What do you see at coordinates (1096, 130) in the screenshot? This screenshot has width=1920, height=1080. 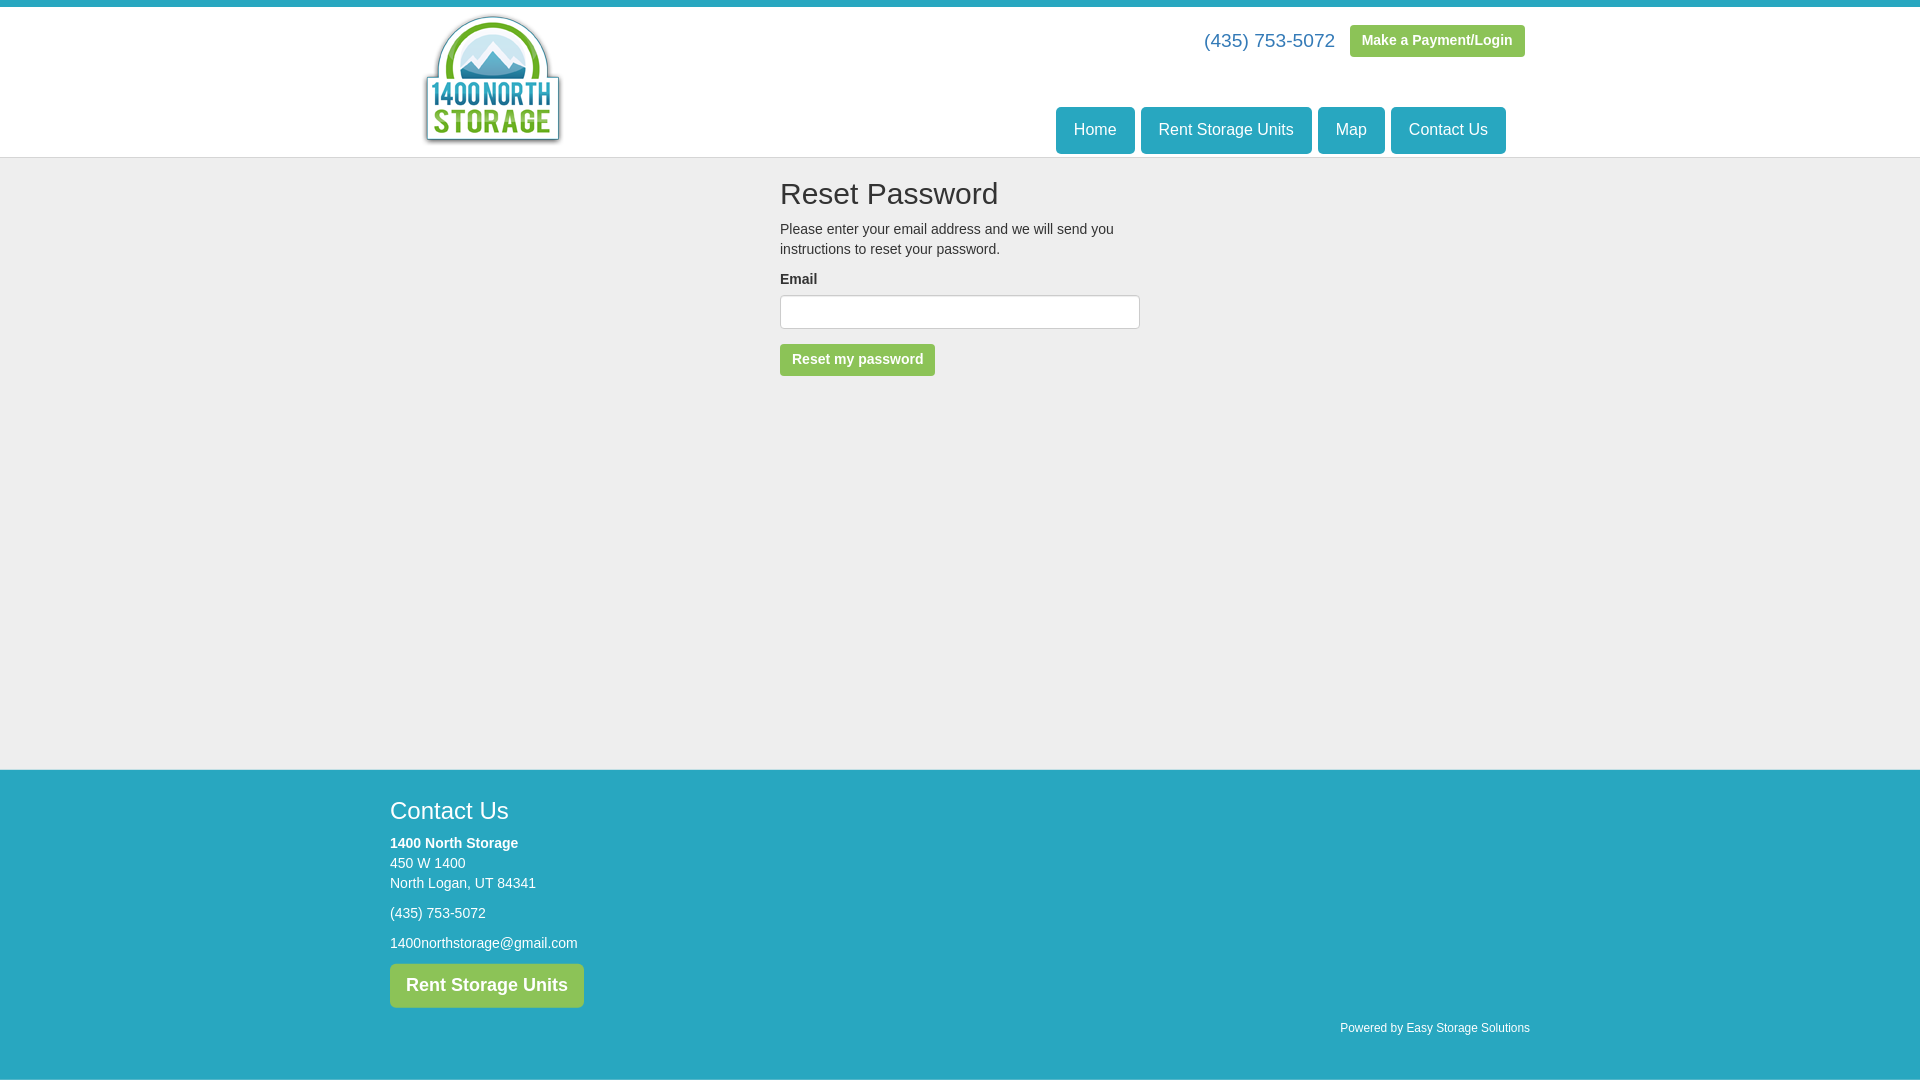 I see `Home` at bounding box center [1096, 130].